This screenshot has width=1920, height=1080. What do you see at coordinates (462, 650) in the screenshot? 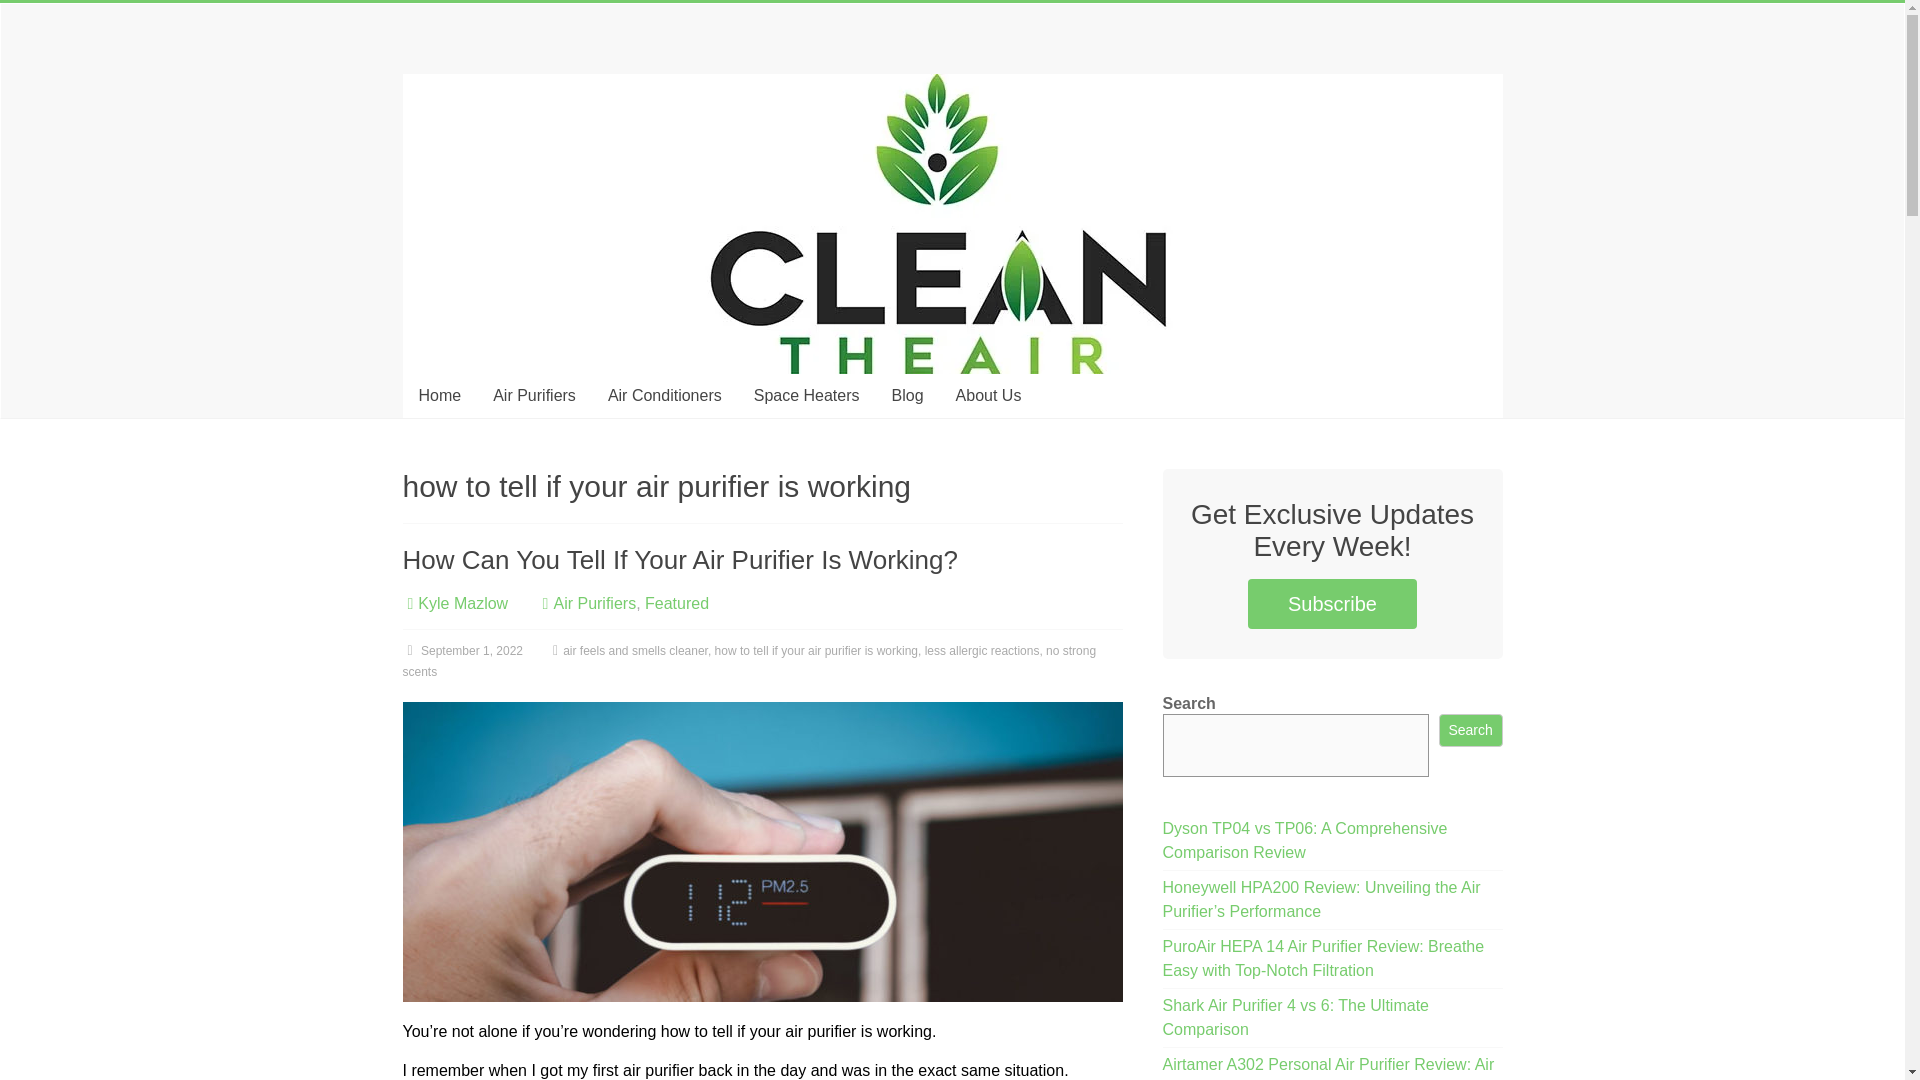
I see `12:09 pm` at bounding box center [462, 650].